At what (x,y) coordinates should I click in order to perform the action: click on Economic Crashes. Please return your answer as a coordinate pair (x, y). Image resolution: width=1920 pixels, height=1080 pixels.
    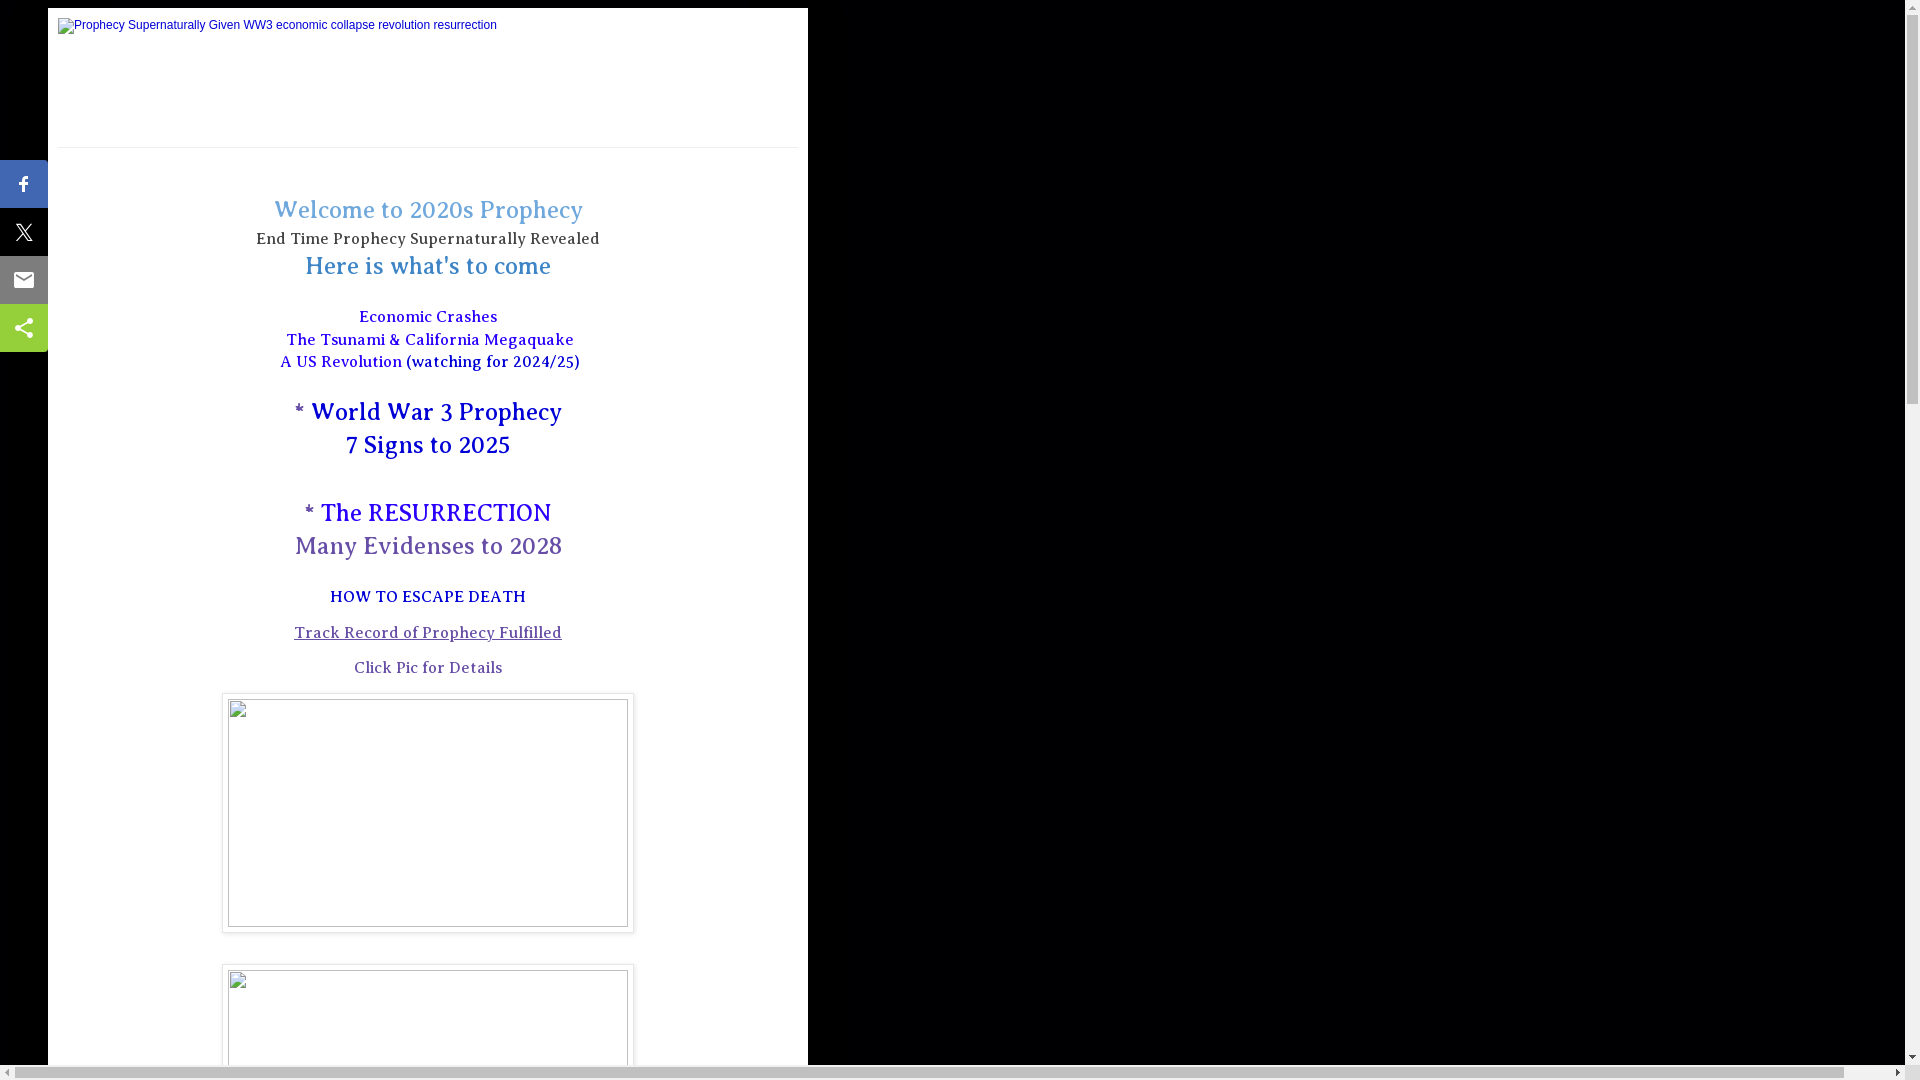
    Looking at the image, I should click on (428, 317).